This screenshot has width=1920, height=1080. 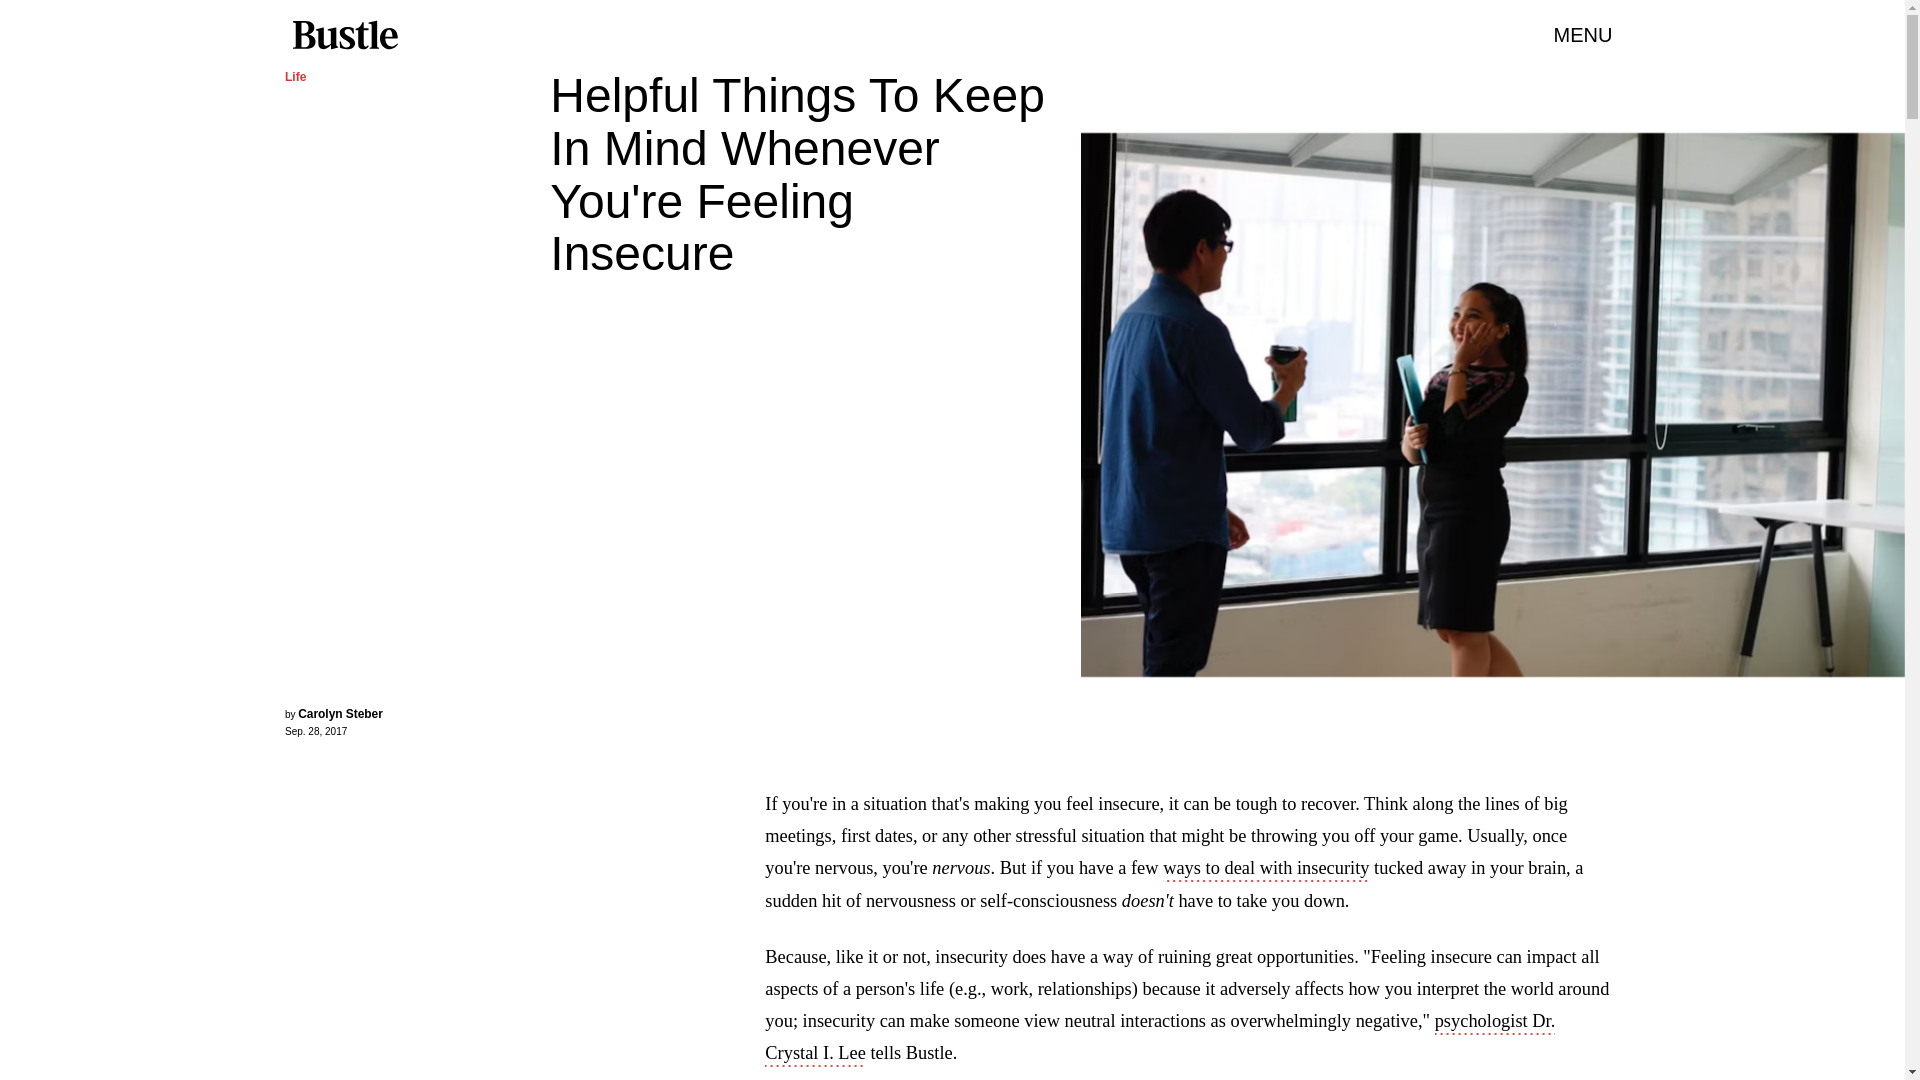 I want to click on Bustle, so click(x=344, y=35).